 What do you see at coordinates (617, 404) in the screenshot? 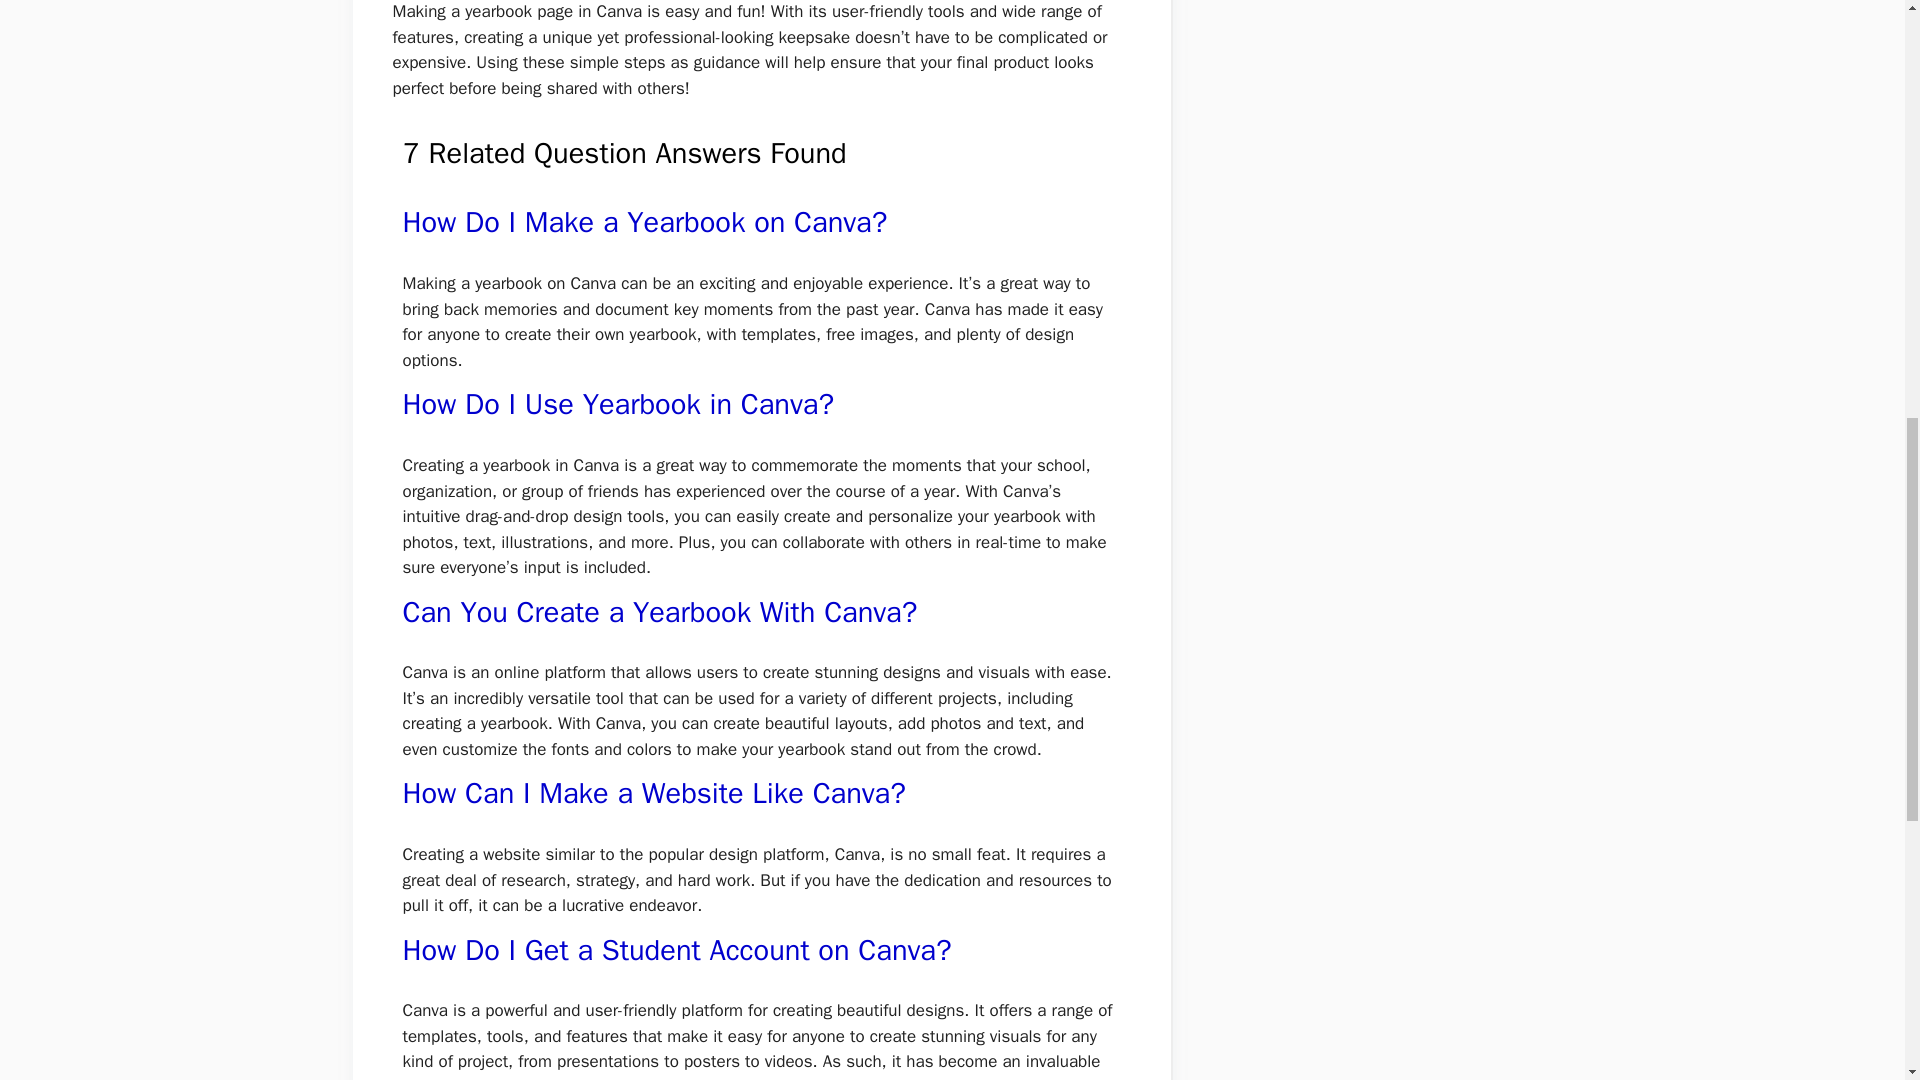
I see `How Do I Use Yearbook in Canva?` at bounding box center [617, 404].